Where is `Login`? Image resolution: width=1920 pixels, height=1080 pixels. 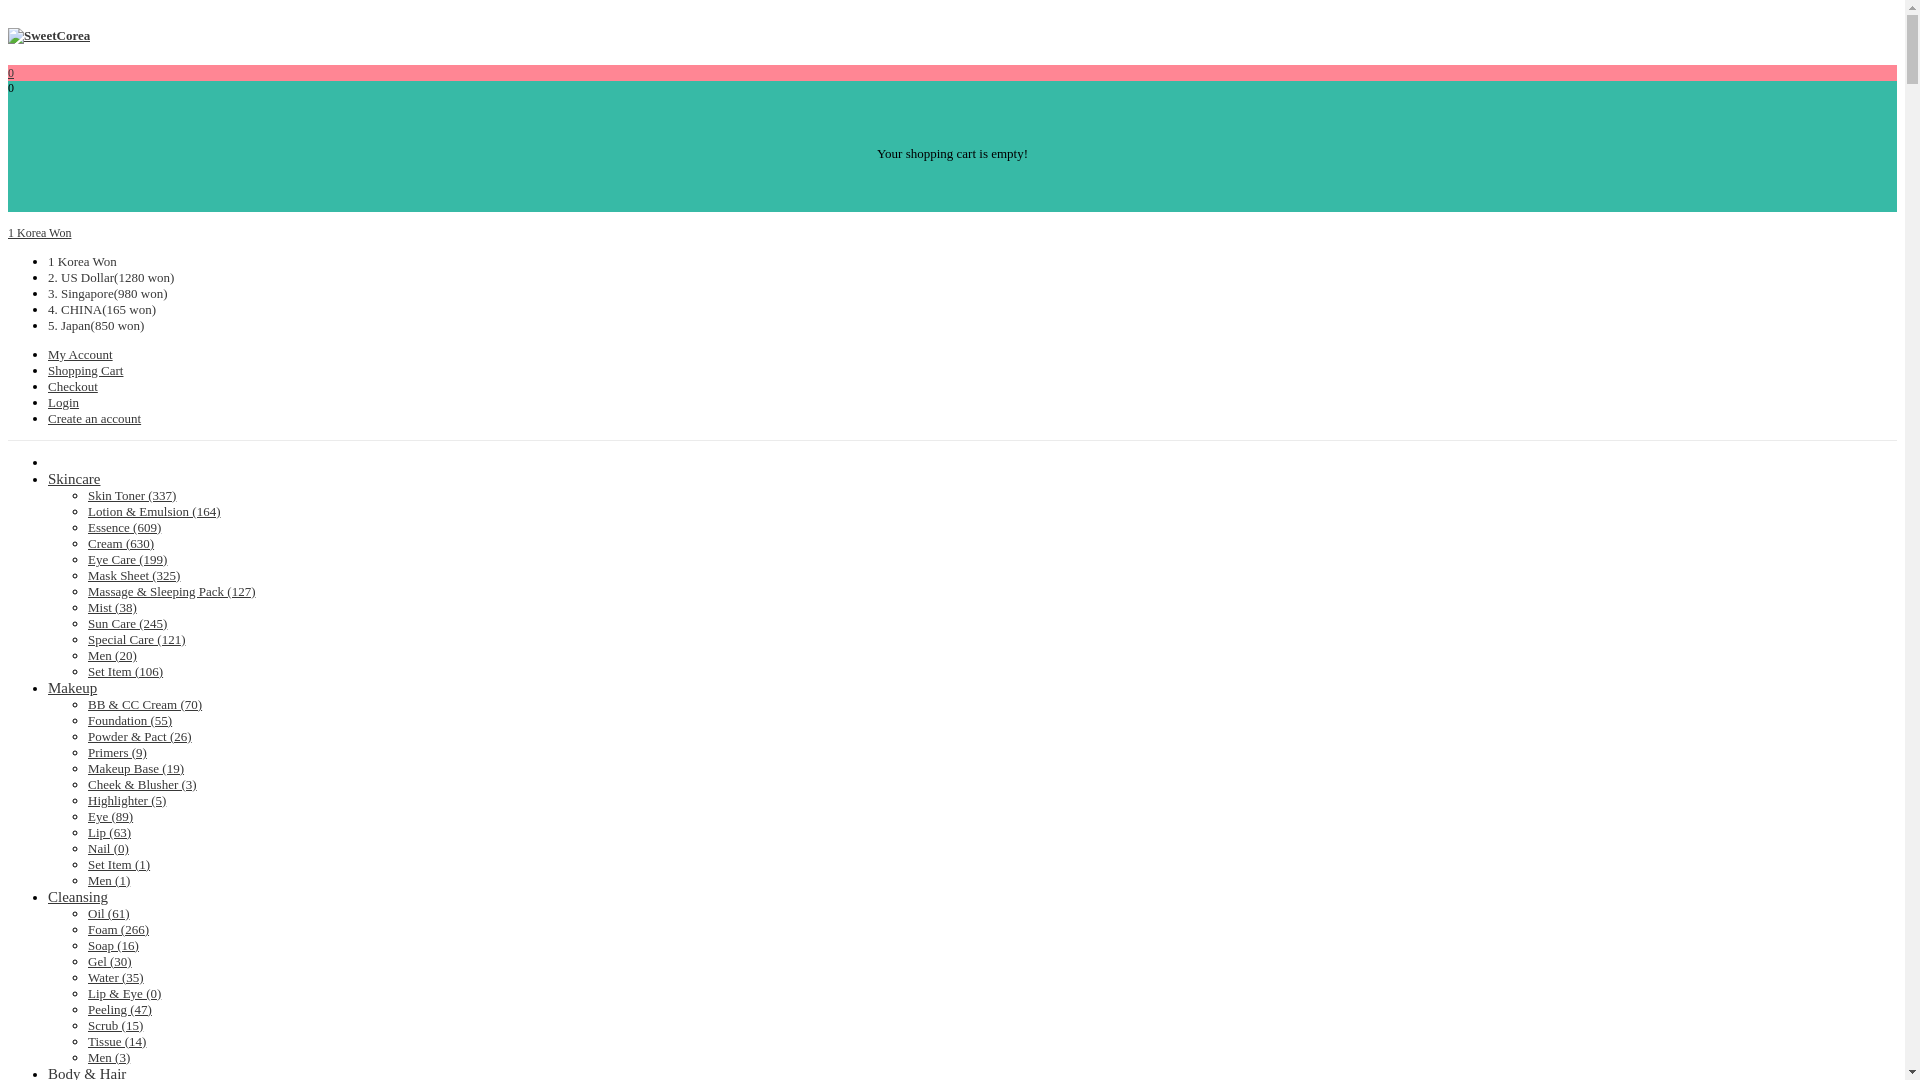
Login is located at coordinates (63, 402).